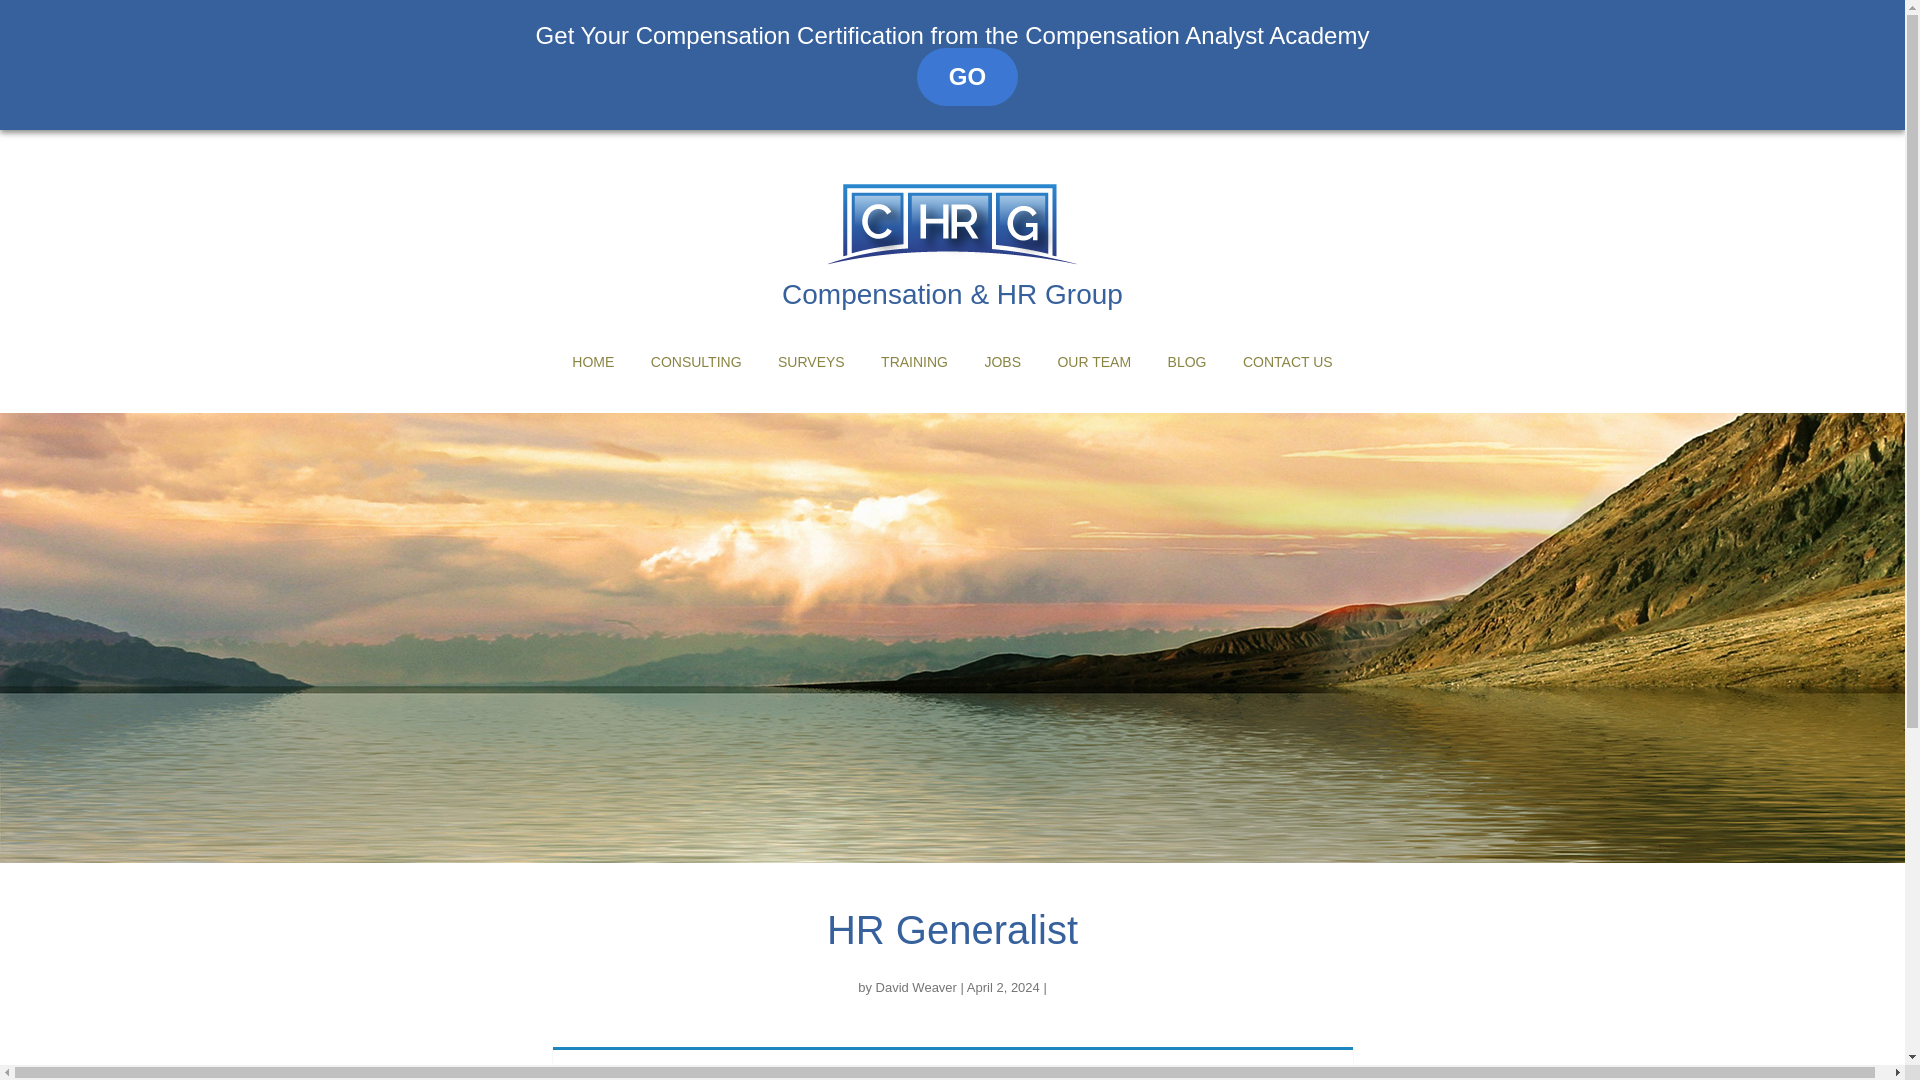 This screenshot has height=1080, width=1920. I want to click on POST A HUMAN RESOURCES JOB, so click(1000, 420).